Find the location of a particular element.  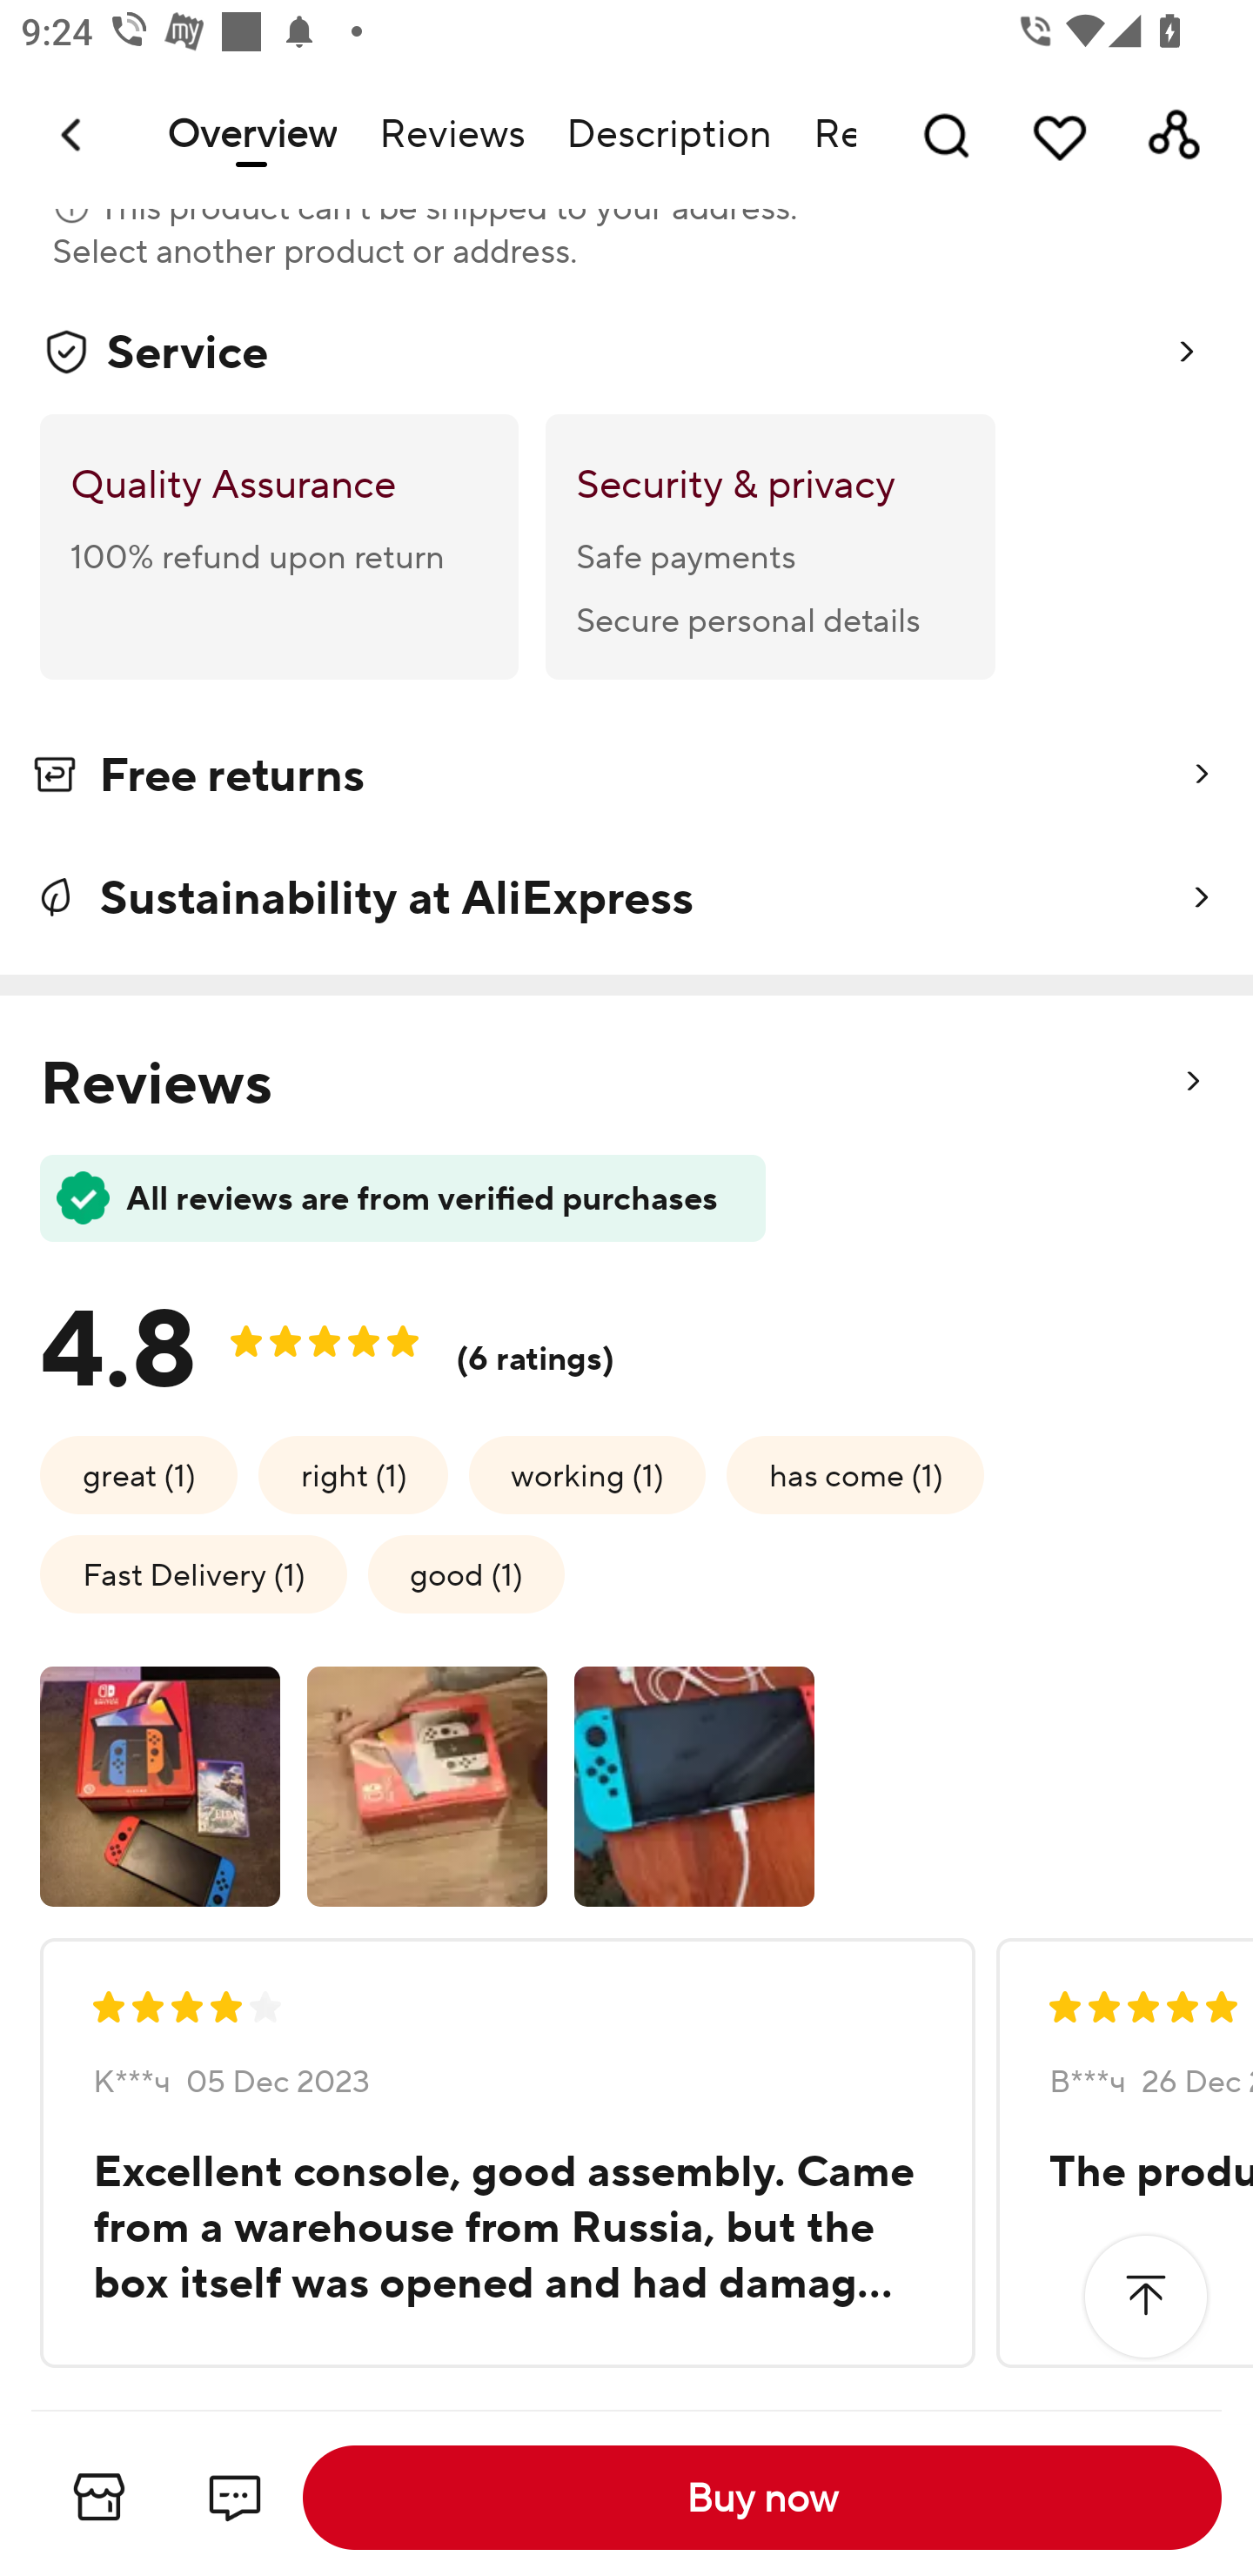

has come (1) is located at coordinates (854, 1474).